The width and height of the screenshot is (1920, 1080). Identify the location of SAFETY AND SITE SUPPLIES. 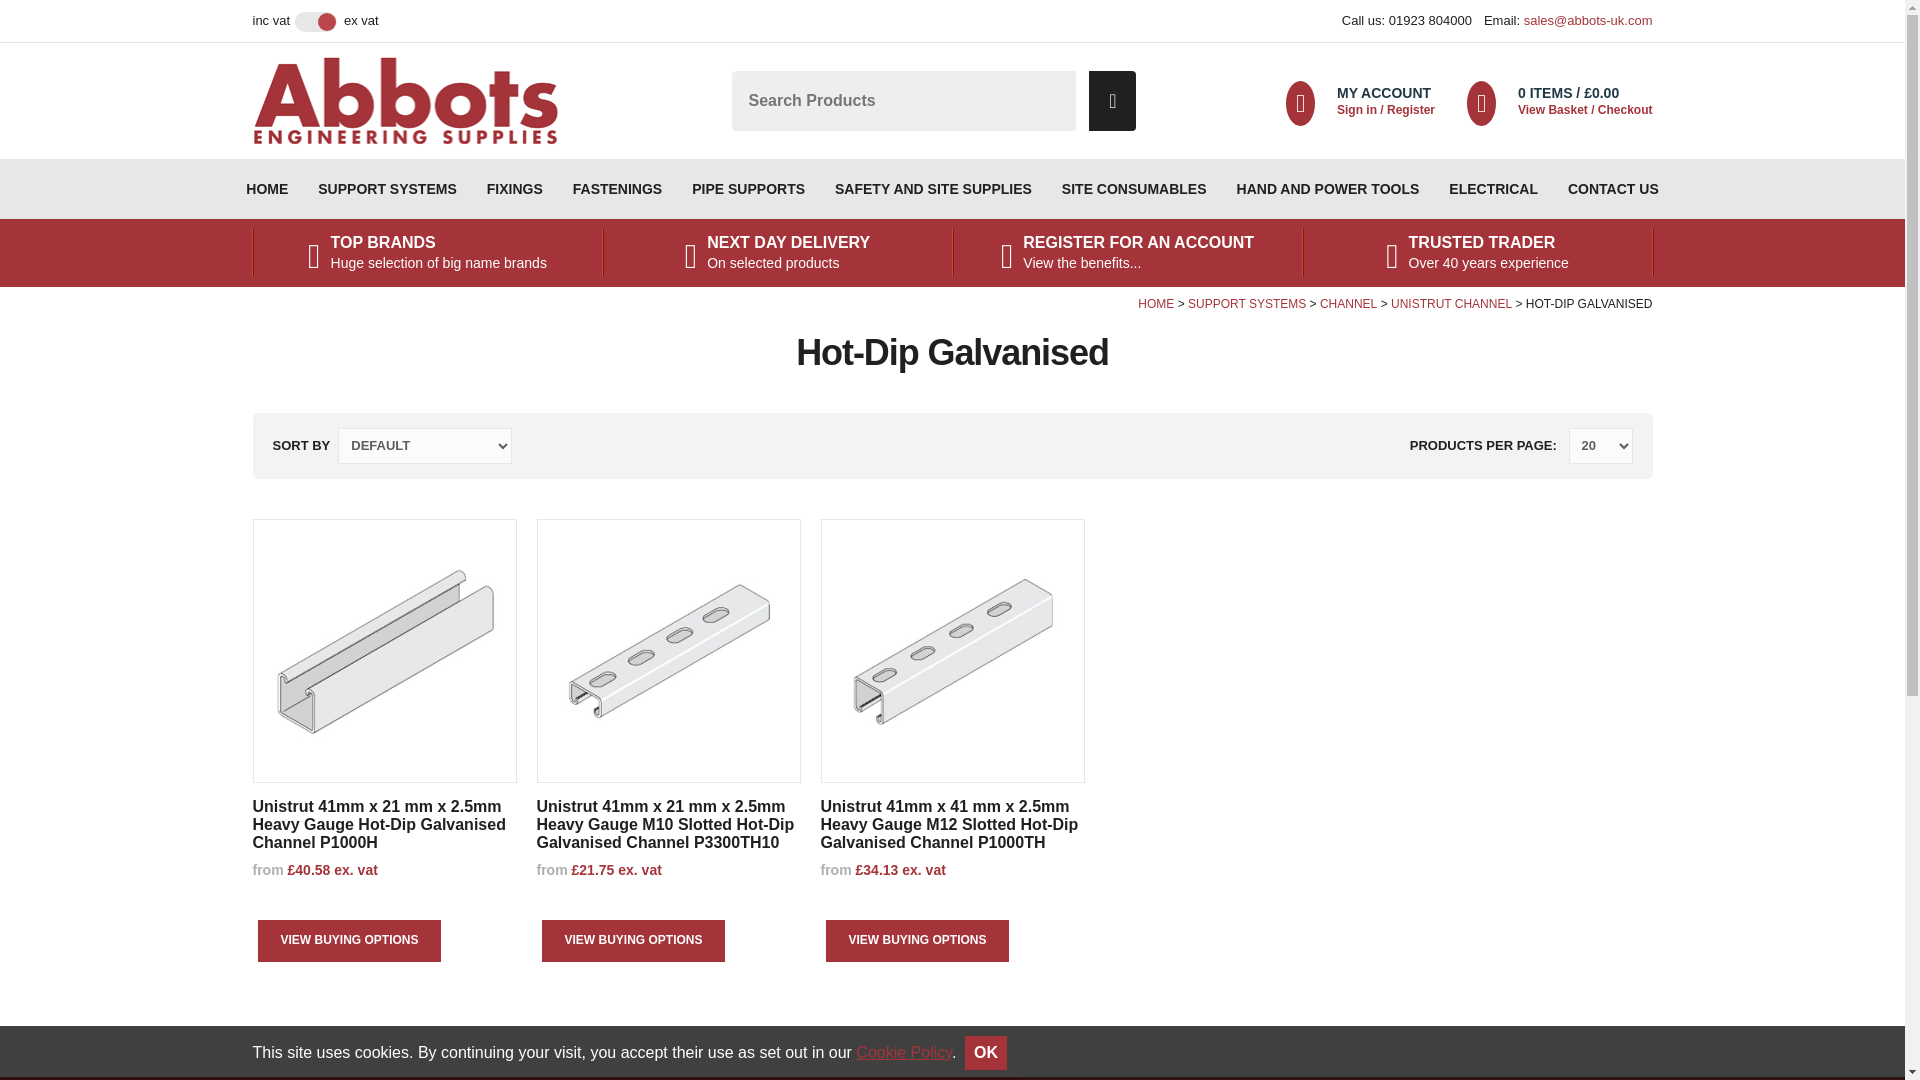
(932, 188).